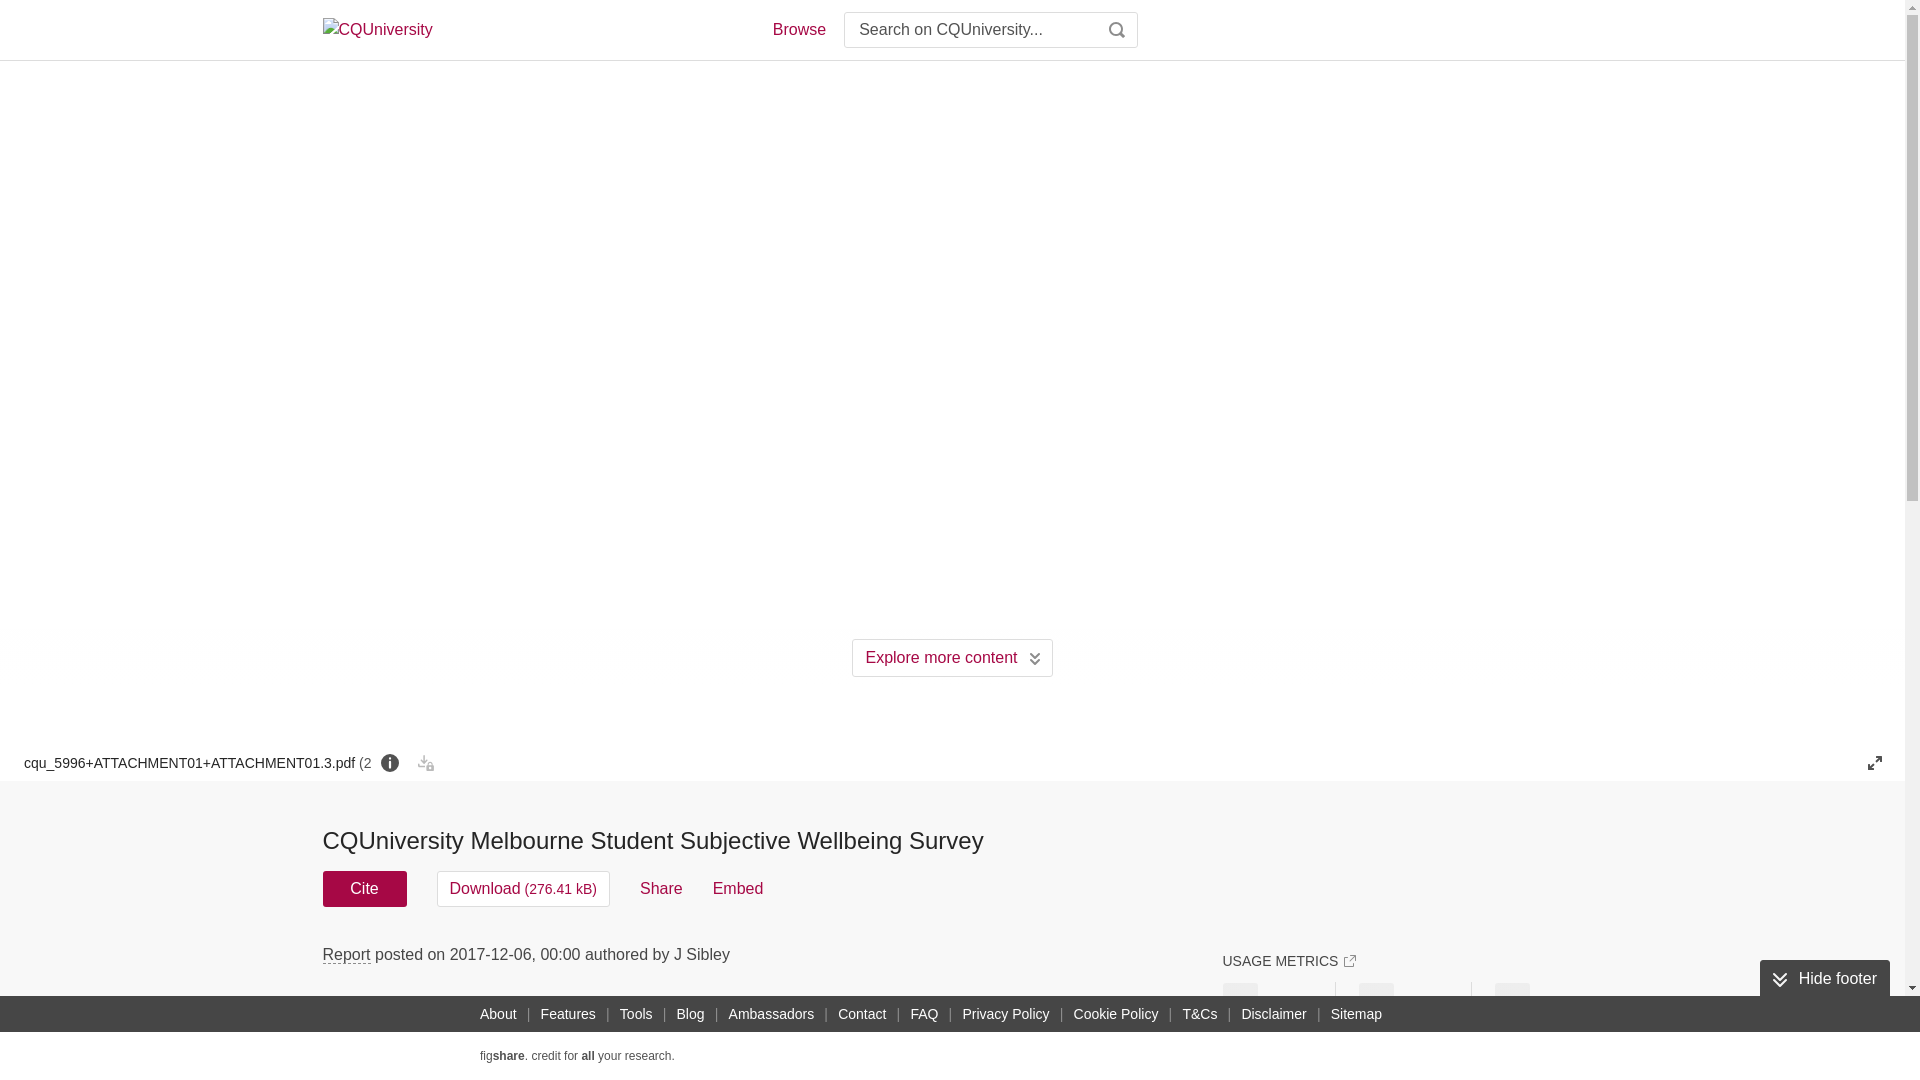 This screenshot has width=1920, height=1080. Describe the element at coordinates (924, 1014) in the screenshot. I see `FAQ` at that location.